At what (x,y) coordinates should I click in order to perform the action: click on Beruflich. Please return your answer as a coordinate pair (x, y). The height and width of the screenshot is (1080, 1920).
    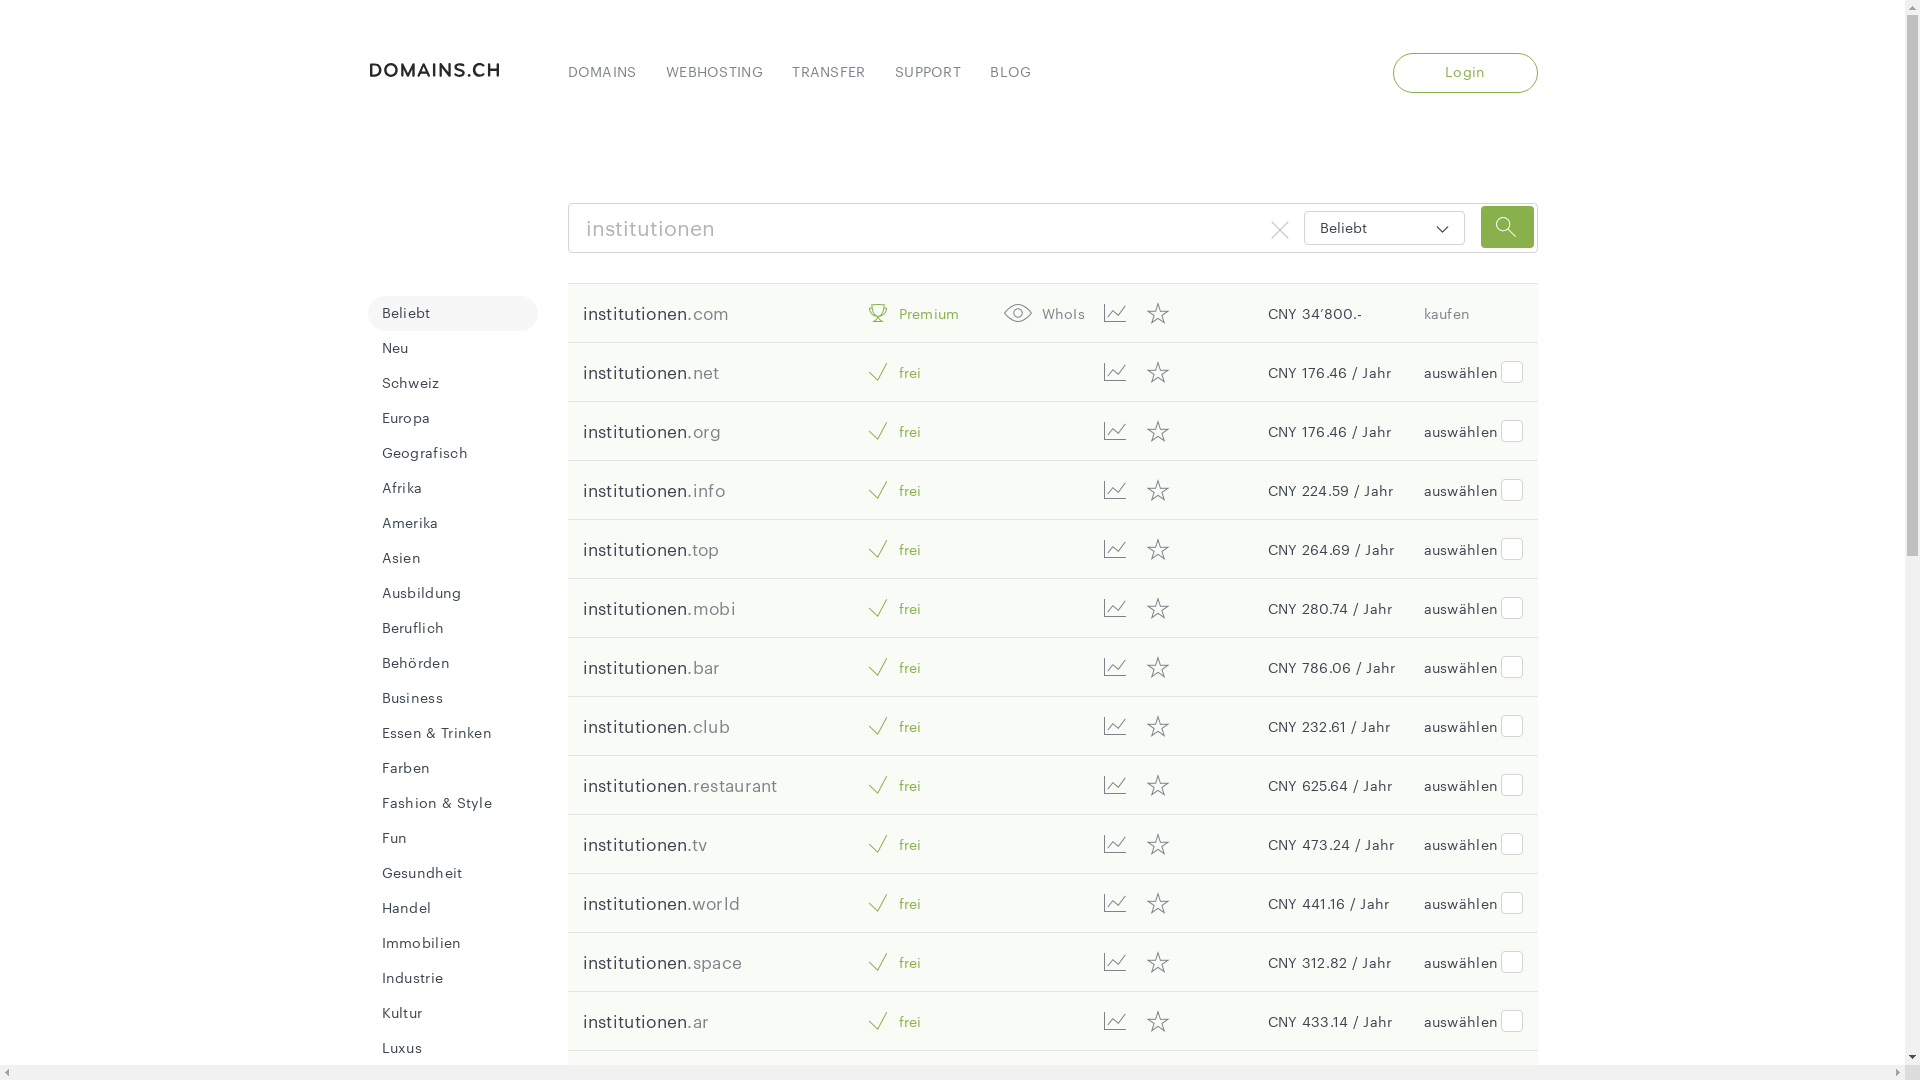
    Looking at the image, I should click on (414, 628).